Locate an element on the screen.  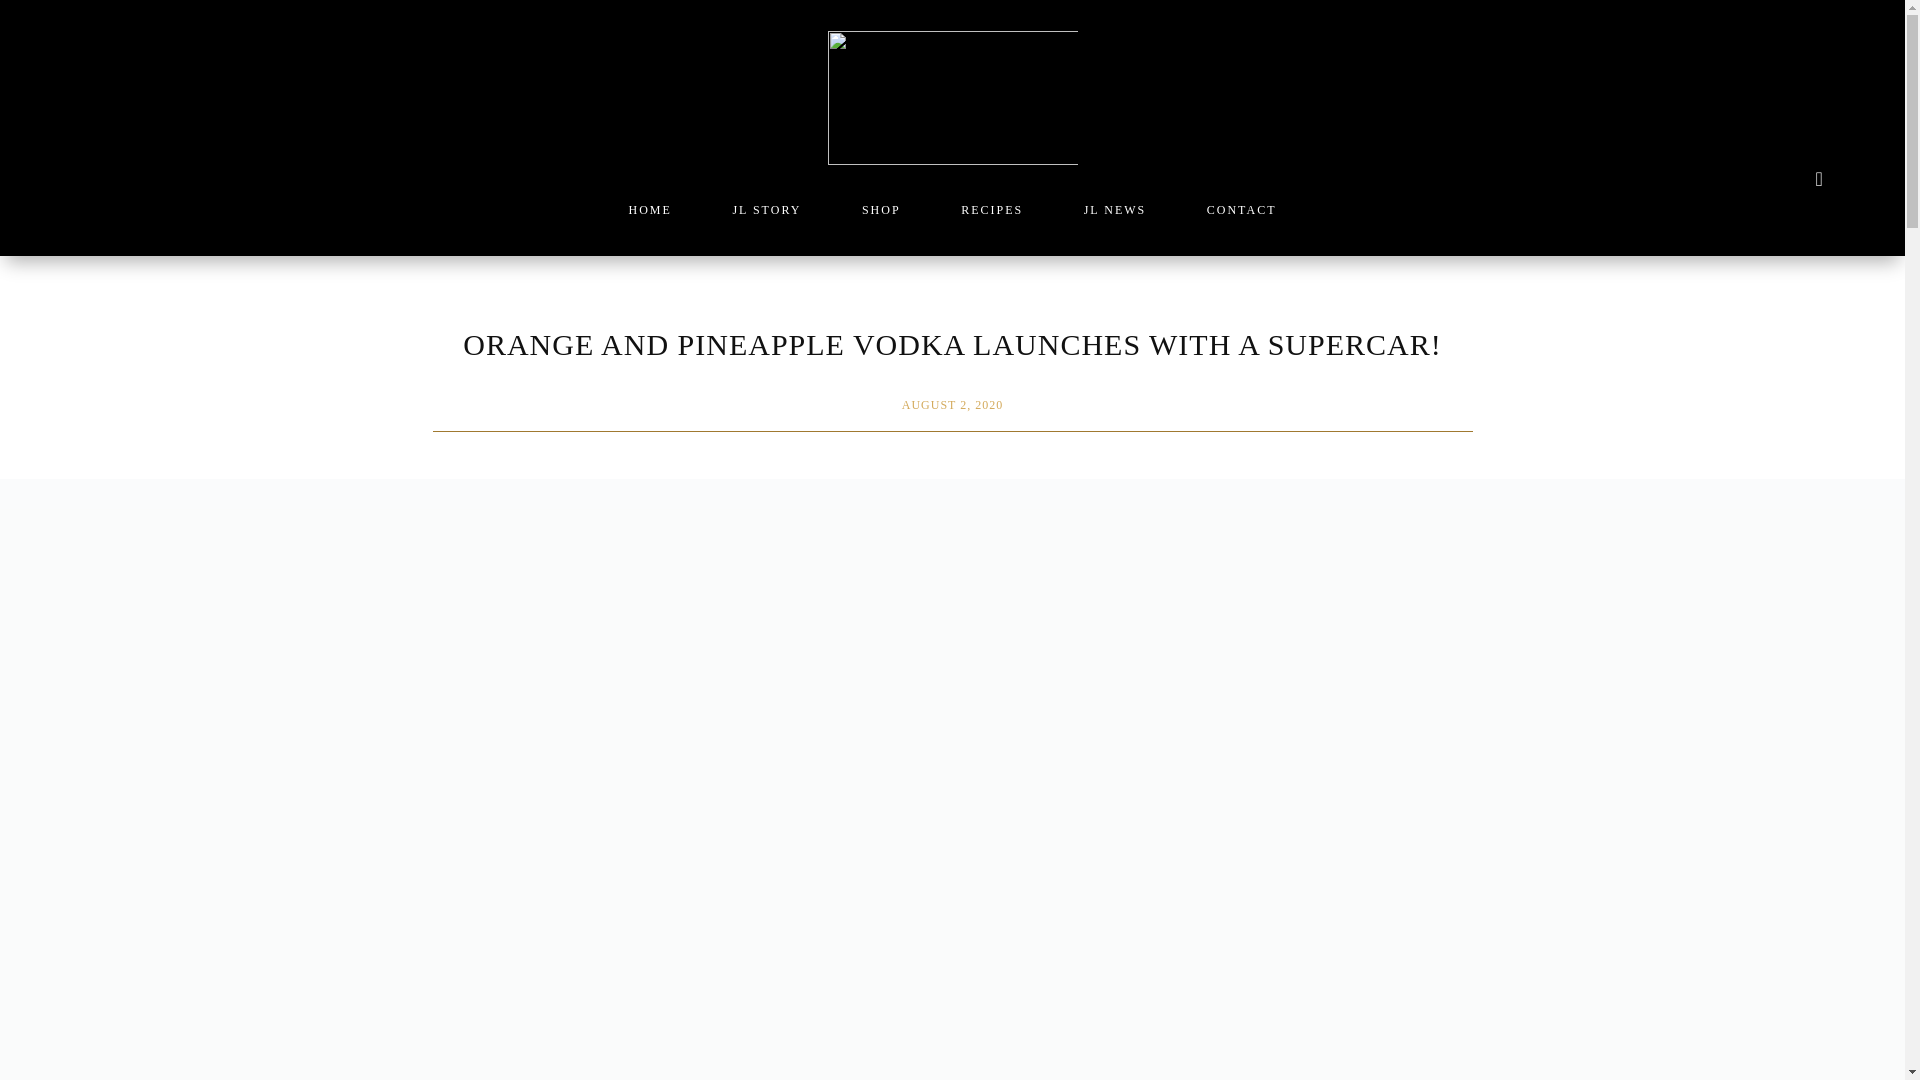
SHOP is located at coordinates (881, 214).